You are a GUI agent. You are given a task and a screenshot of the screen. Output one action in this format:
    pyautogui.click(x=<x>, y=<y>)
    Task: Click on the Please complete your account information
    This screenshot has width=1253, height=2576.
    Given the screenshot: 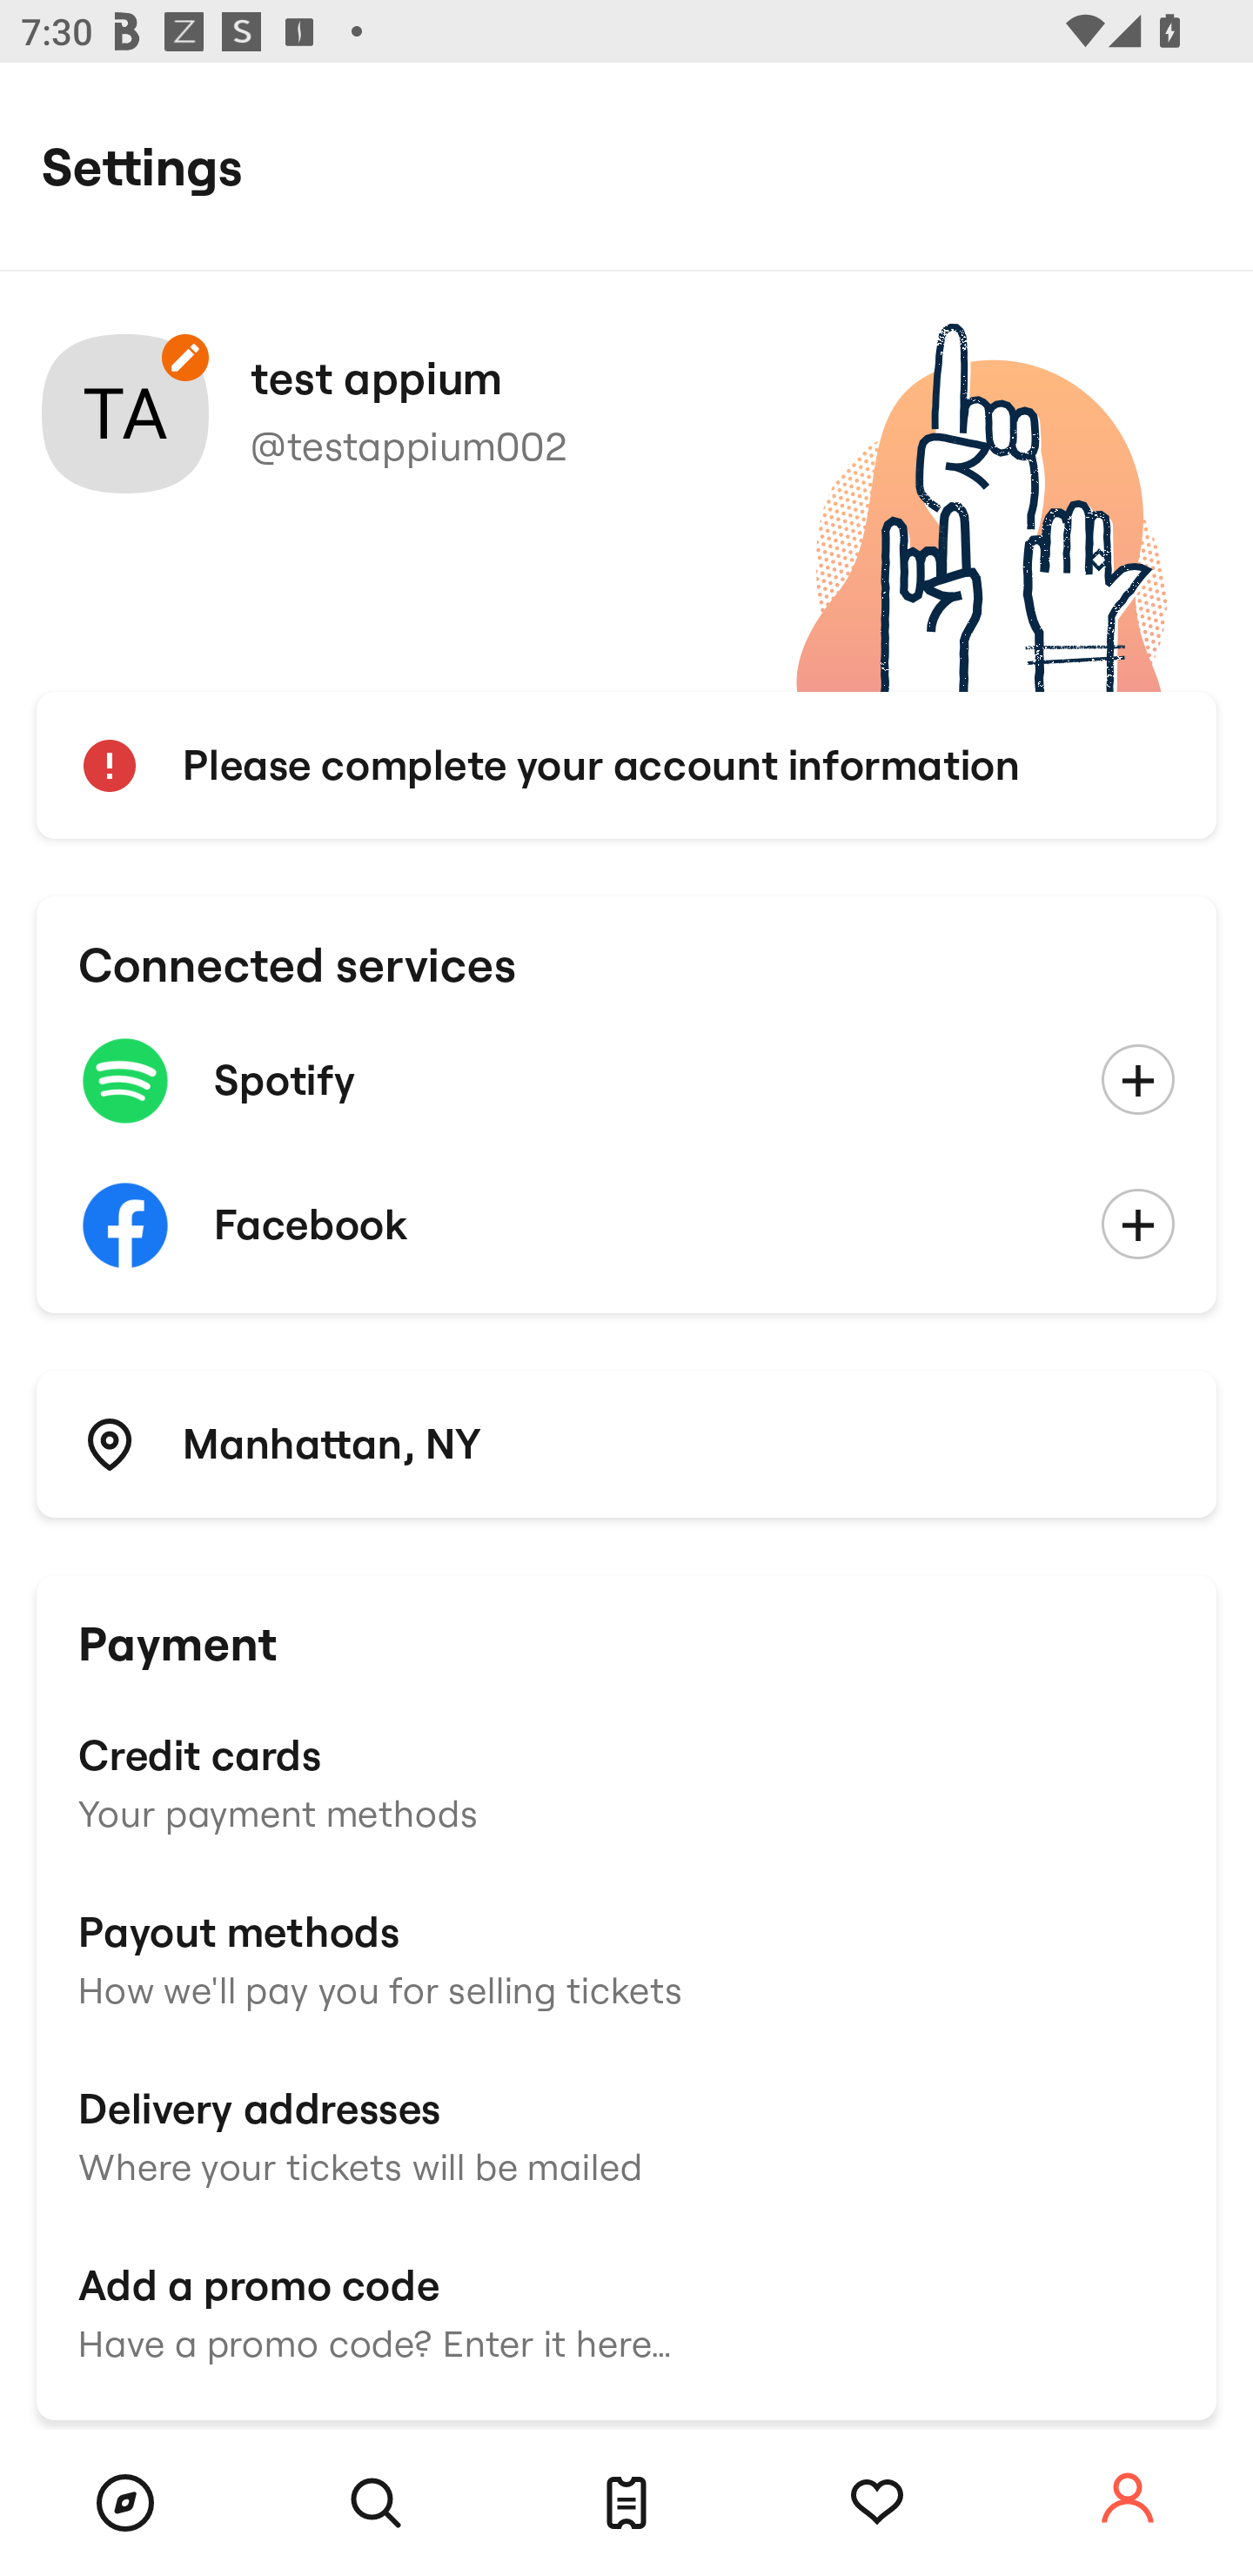 What is the action you would take?
    pyautogui.click(x=626, y=766)
    